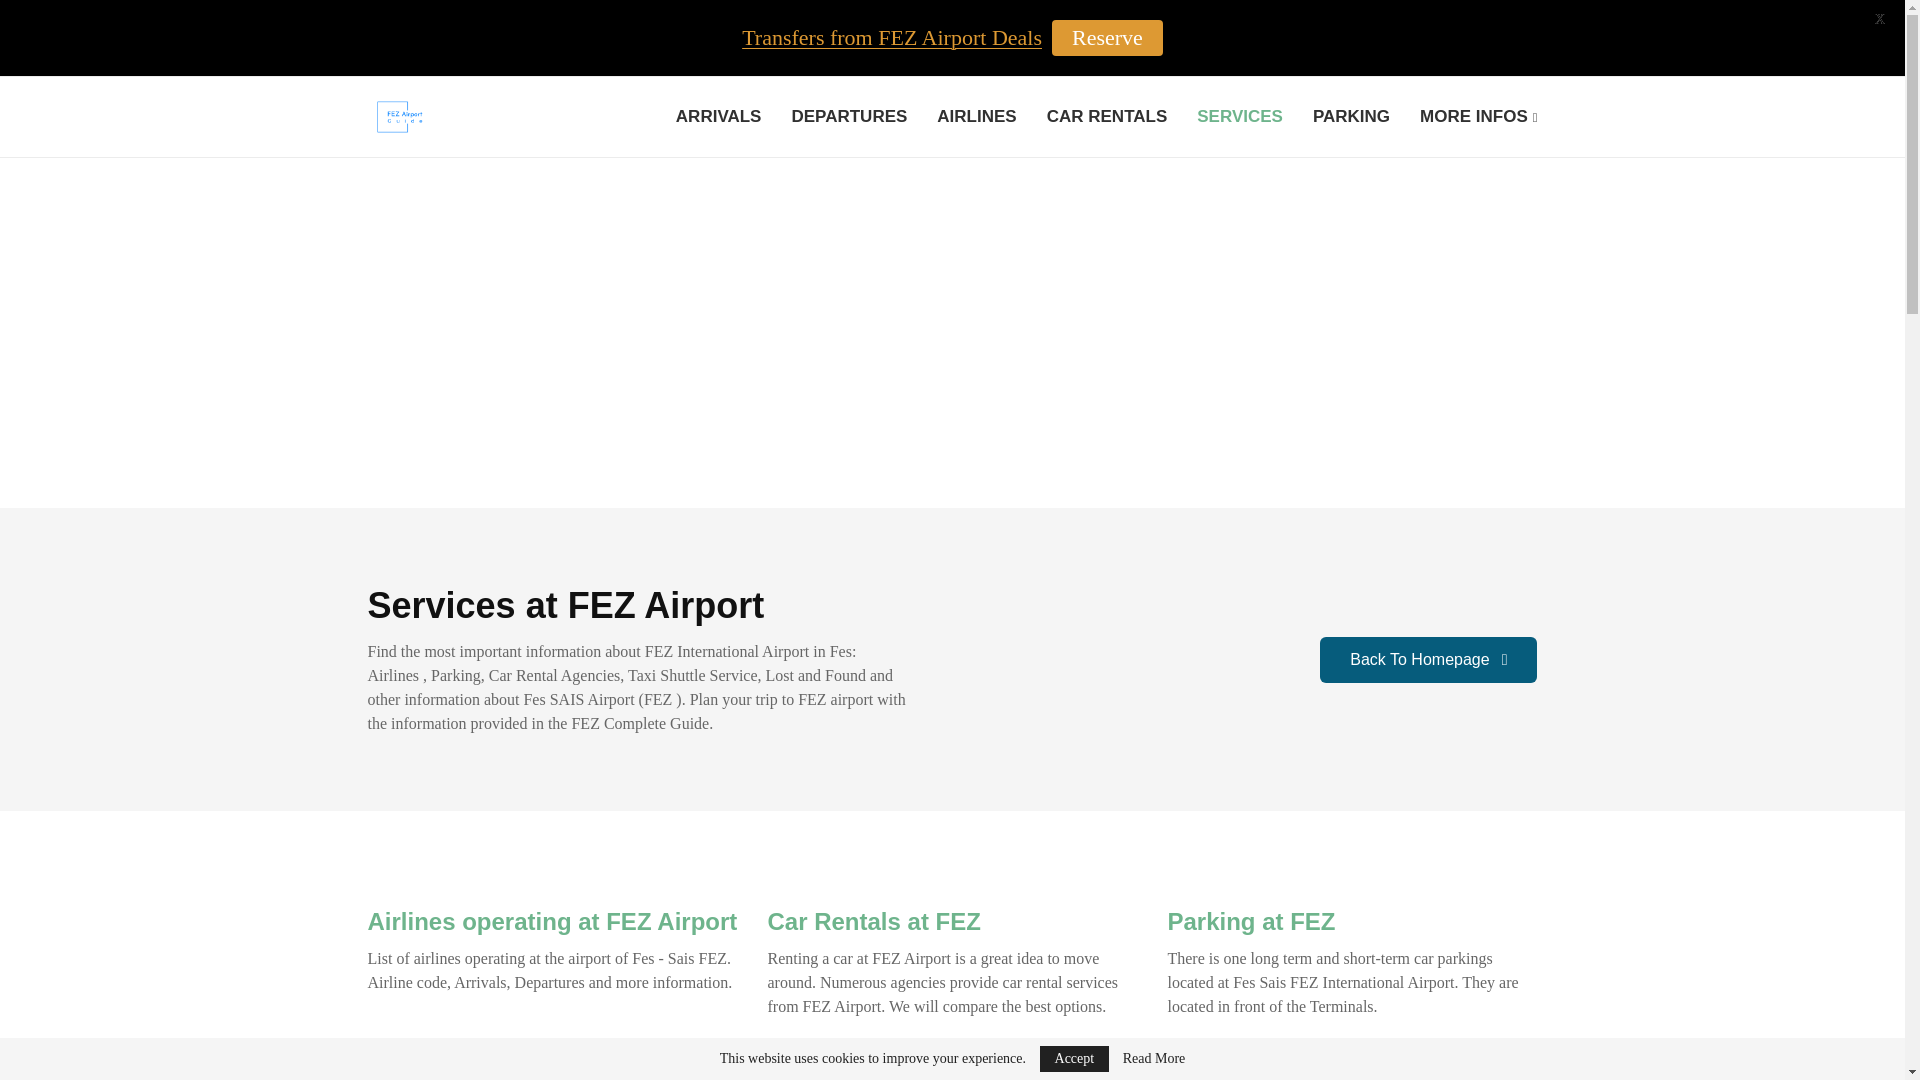  Describe the element at coordinates (552, 922) in the screenshot. I see `Airlines operating at FEZ Airport` at that location.